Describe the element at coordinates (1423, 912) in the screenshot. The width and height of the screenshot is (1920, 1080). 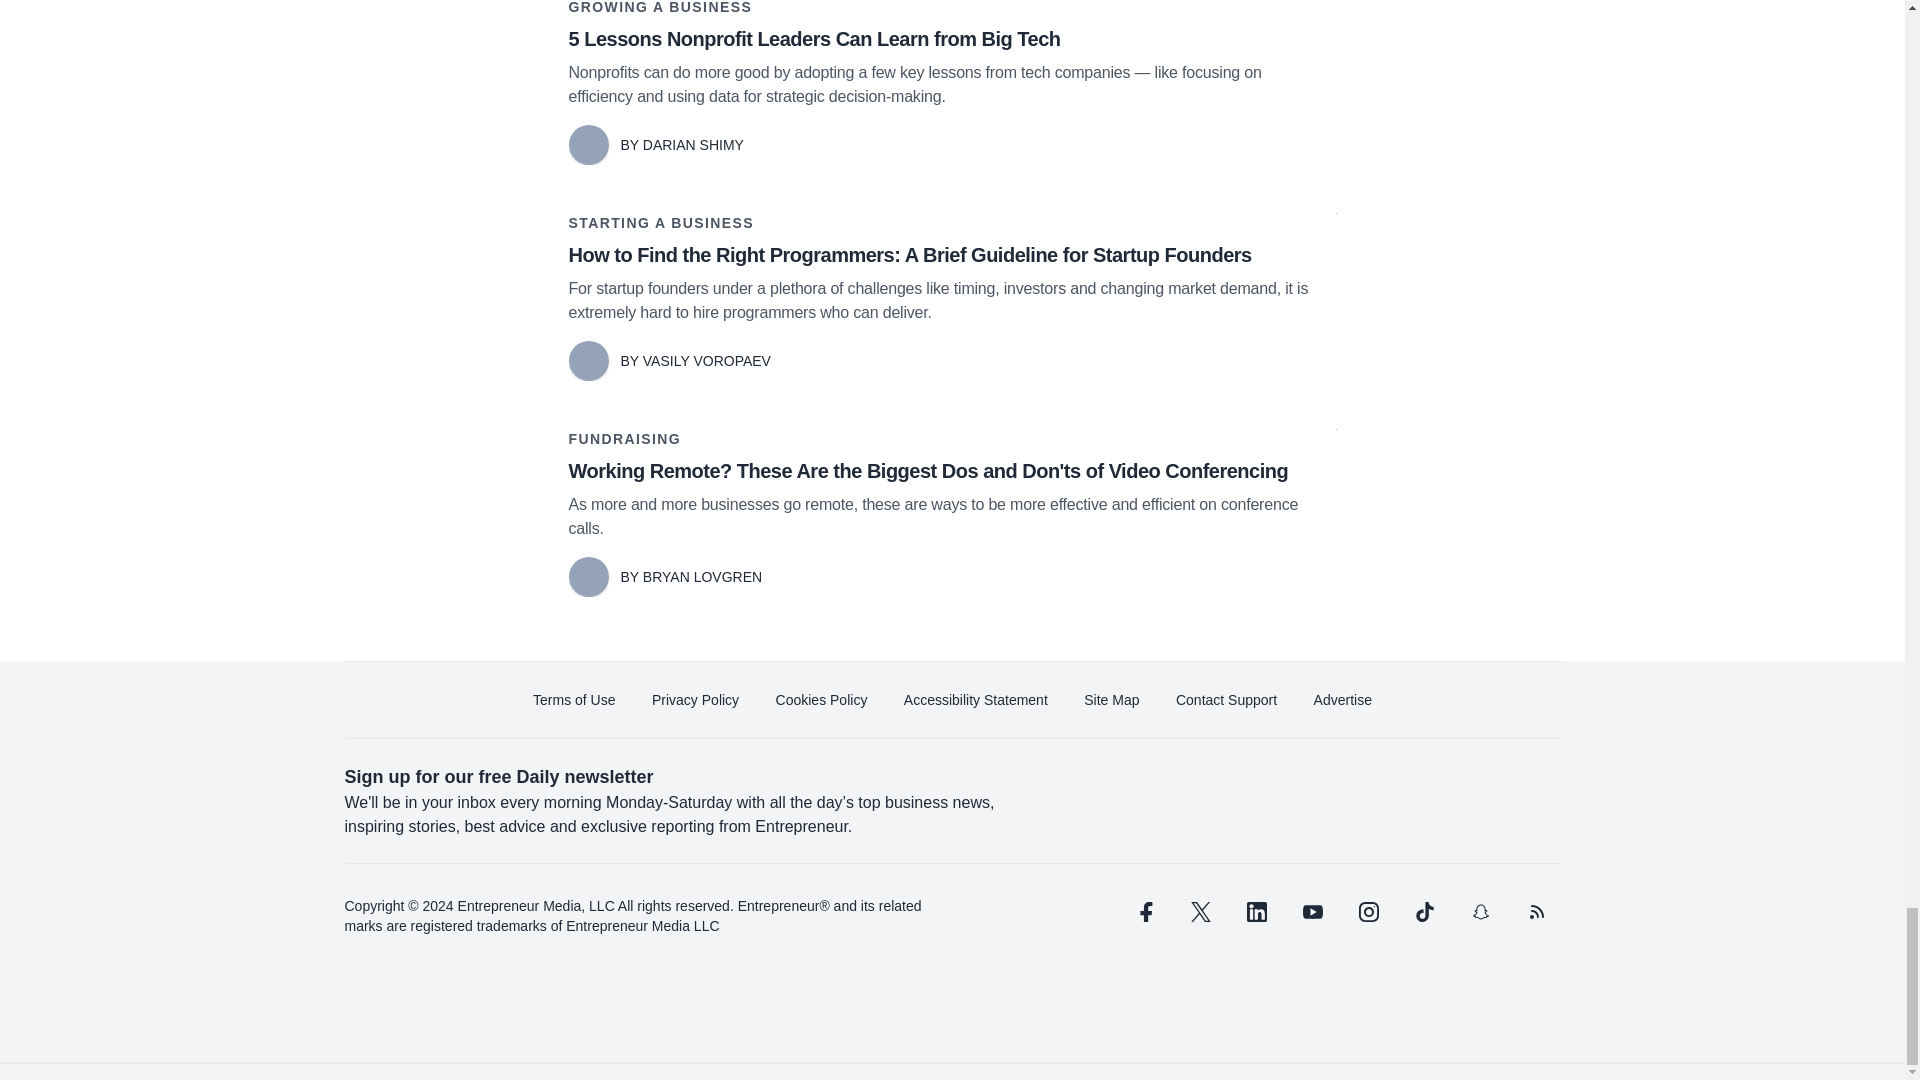
I see `tiktok` at that location.